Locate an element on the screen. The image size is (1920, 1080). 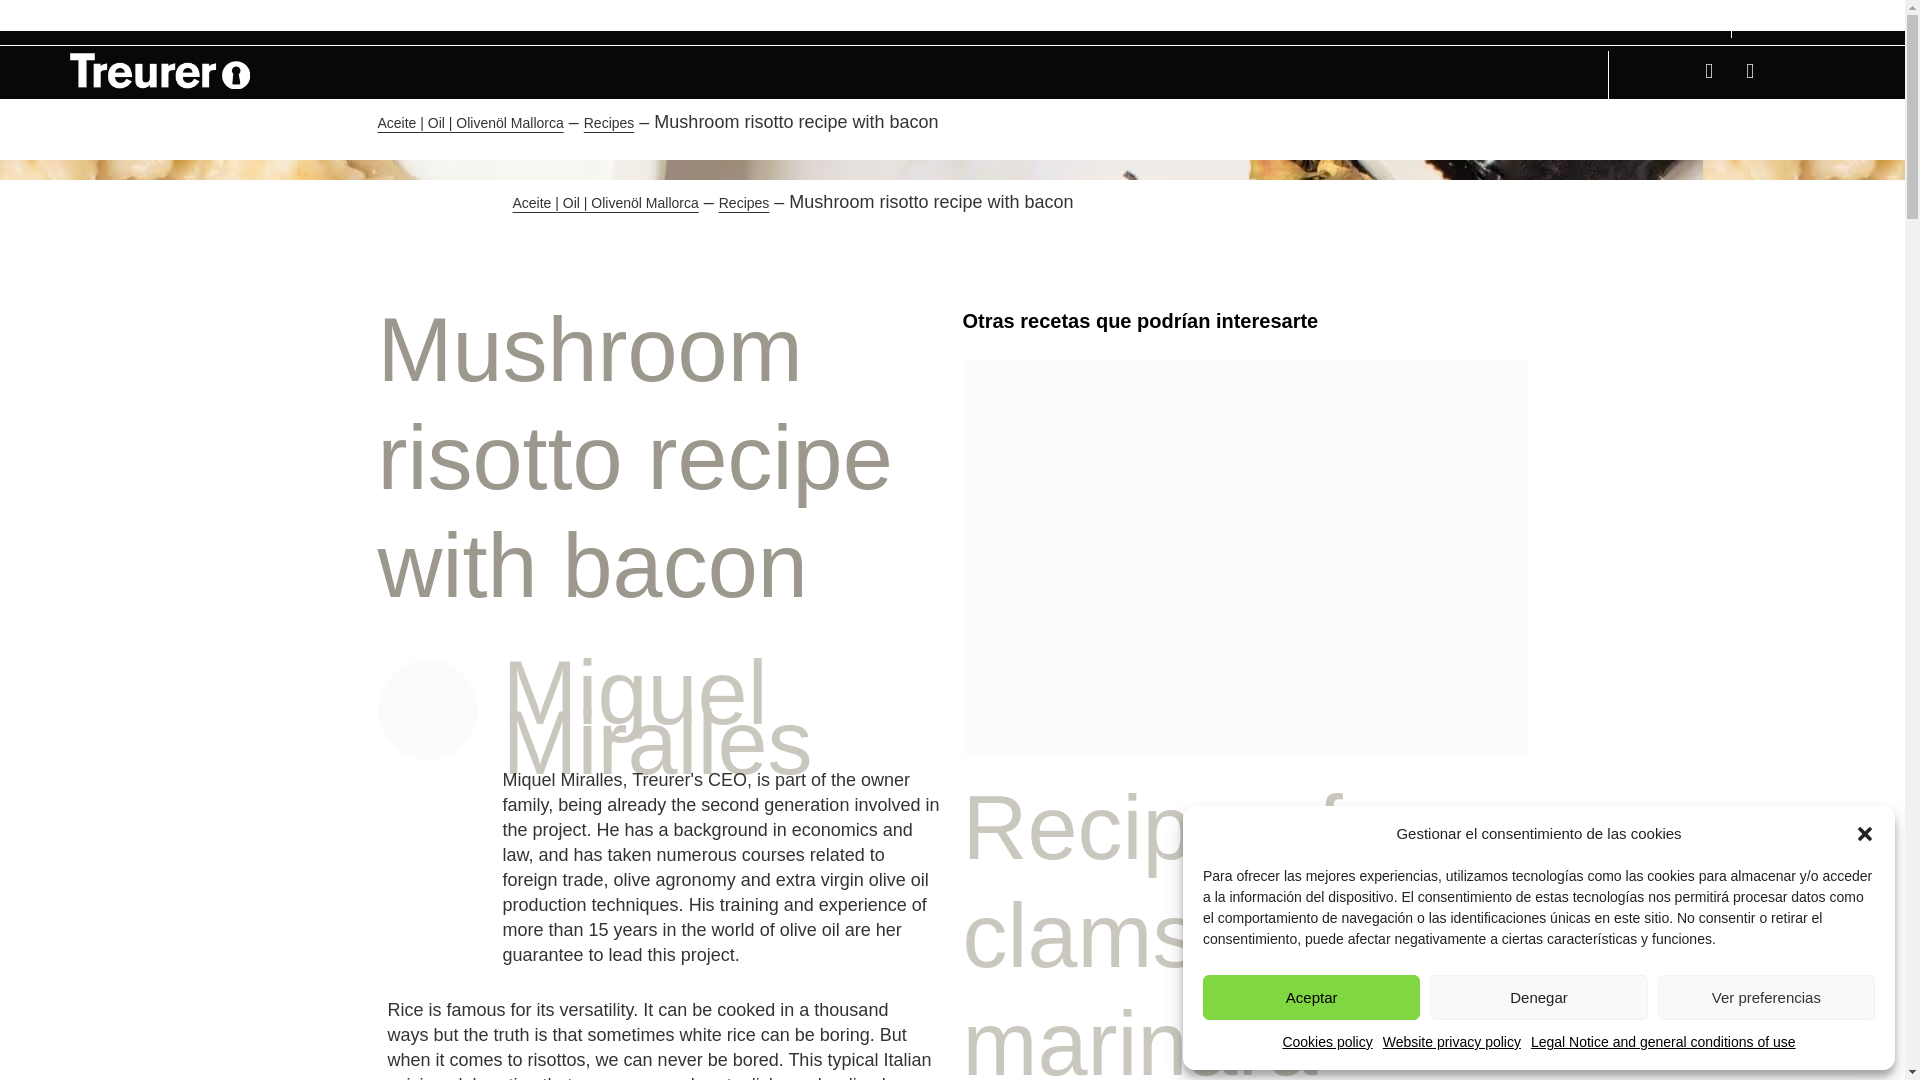
Legal Notice and general conditions of use is located at coordinates (1662, 1042).